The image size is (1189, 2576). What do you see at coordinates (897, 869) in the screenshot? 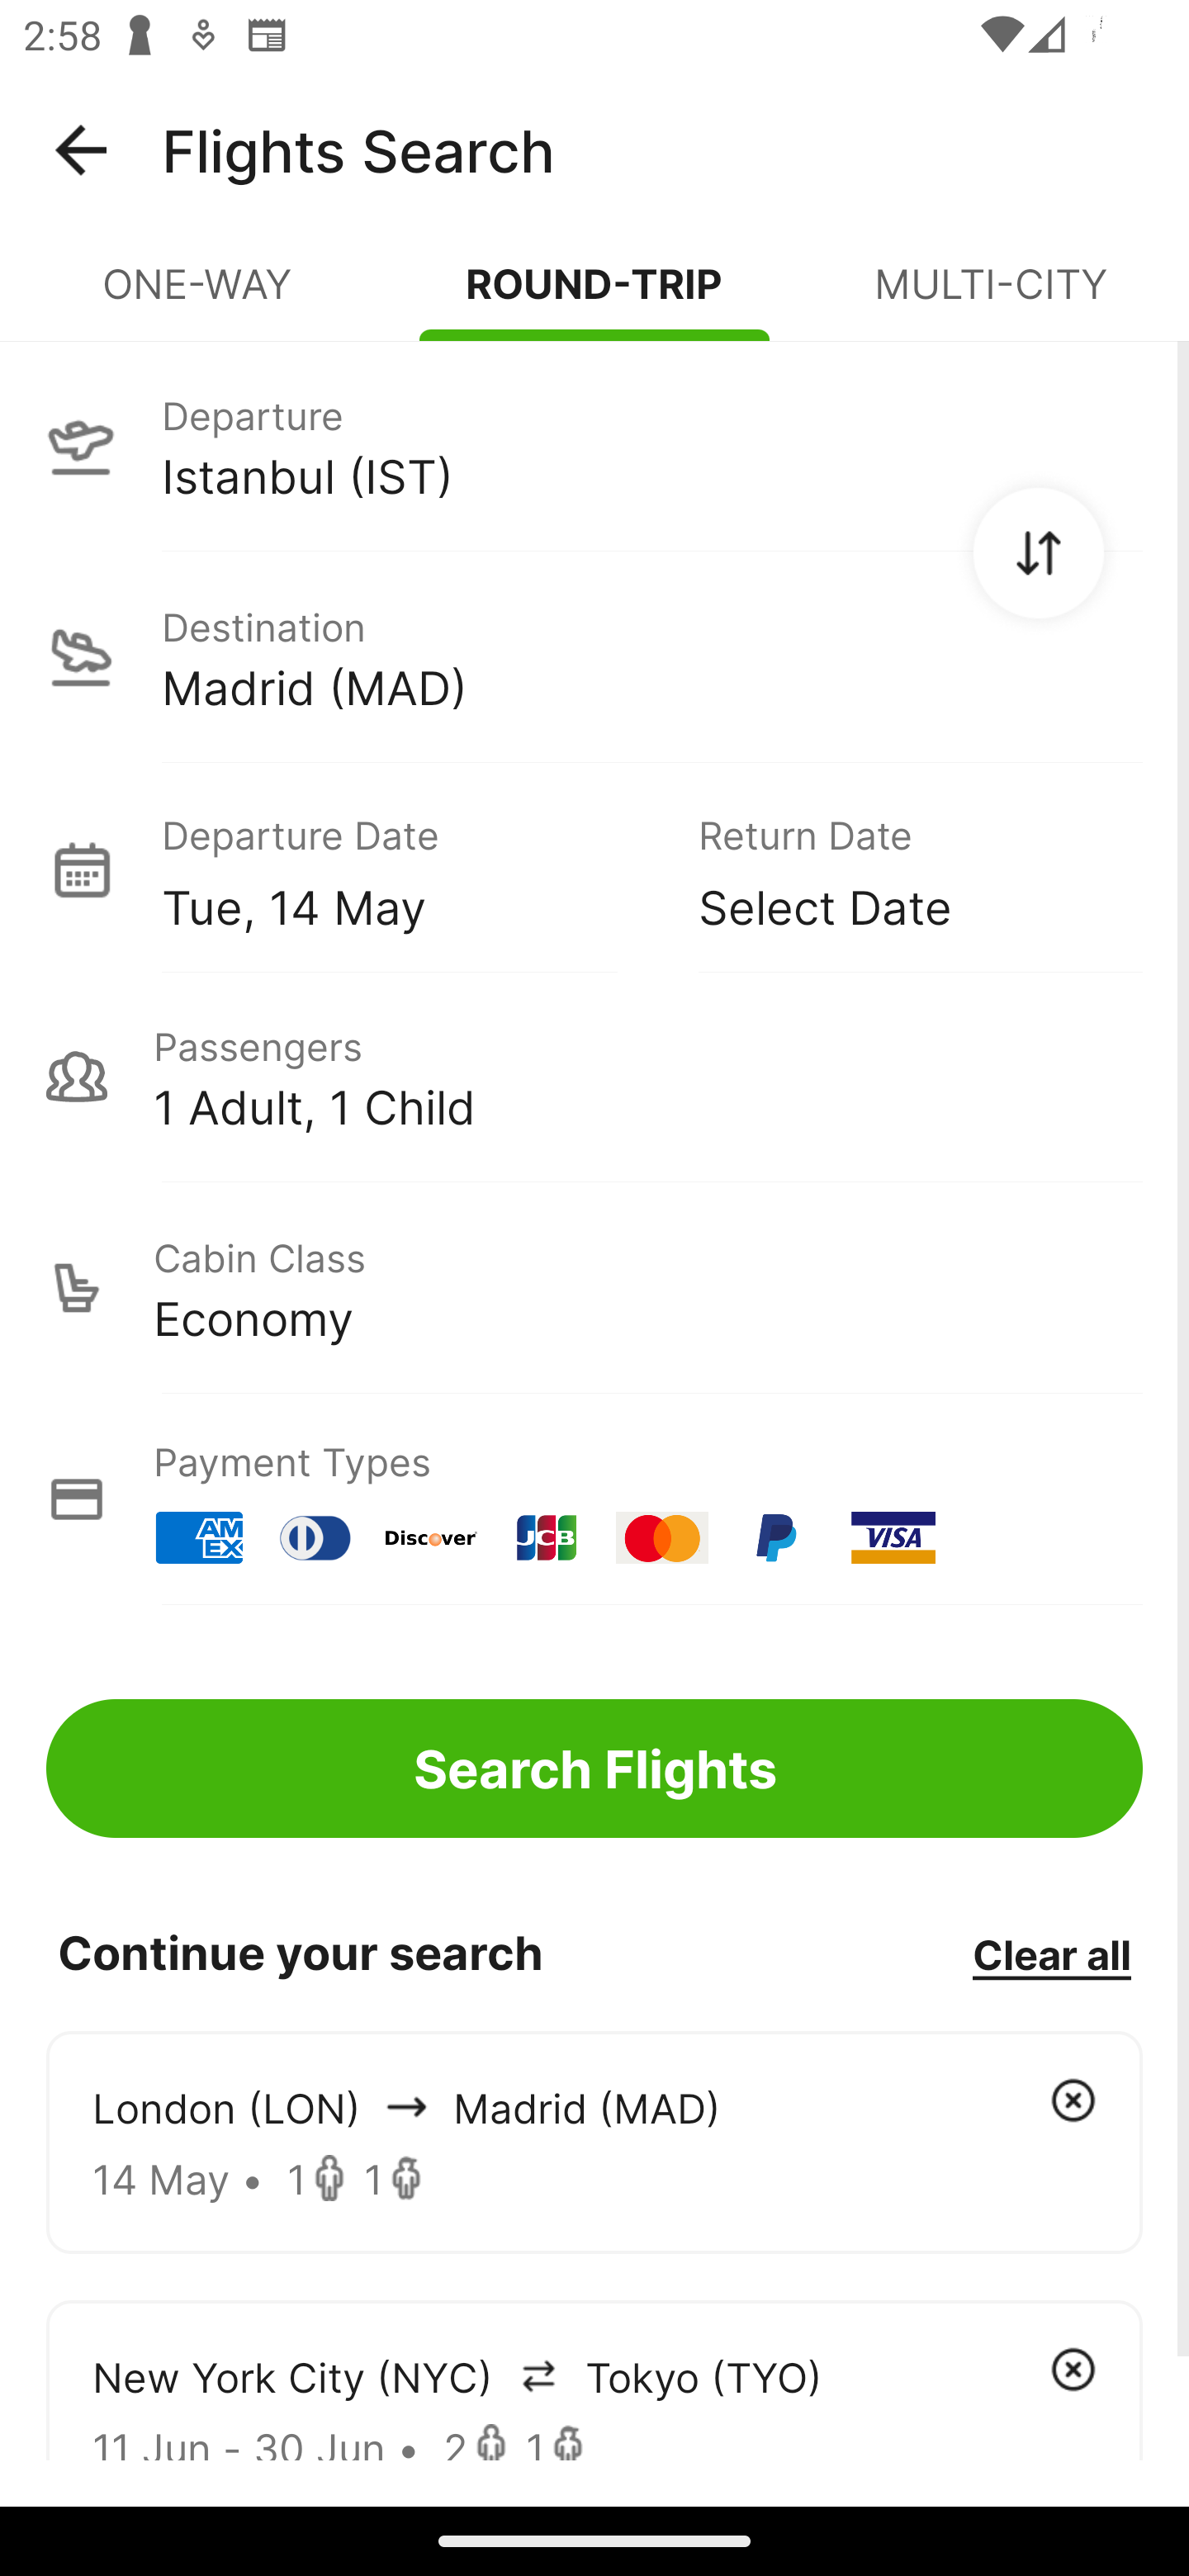
I see `Return Date Select Date` at bounding box center [897, 869].